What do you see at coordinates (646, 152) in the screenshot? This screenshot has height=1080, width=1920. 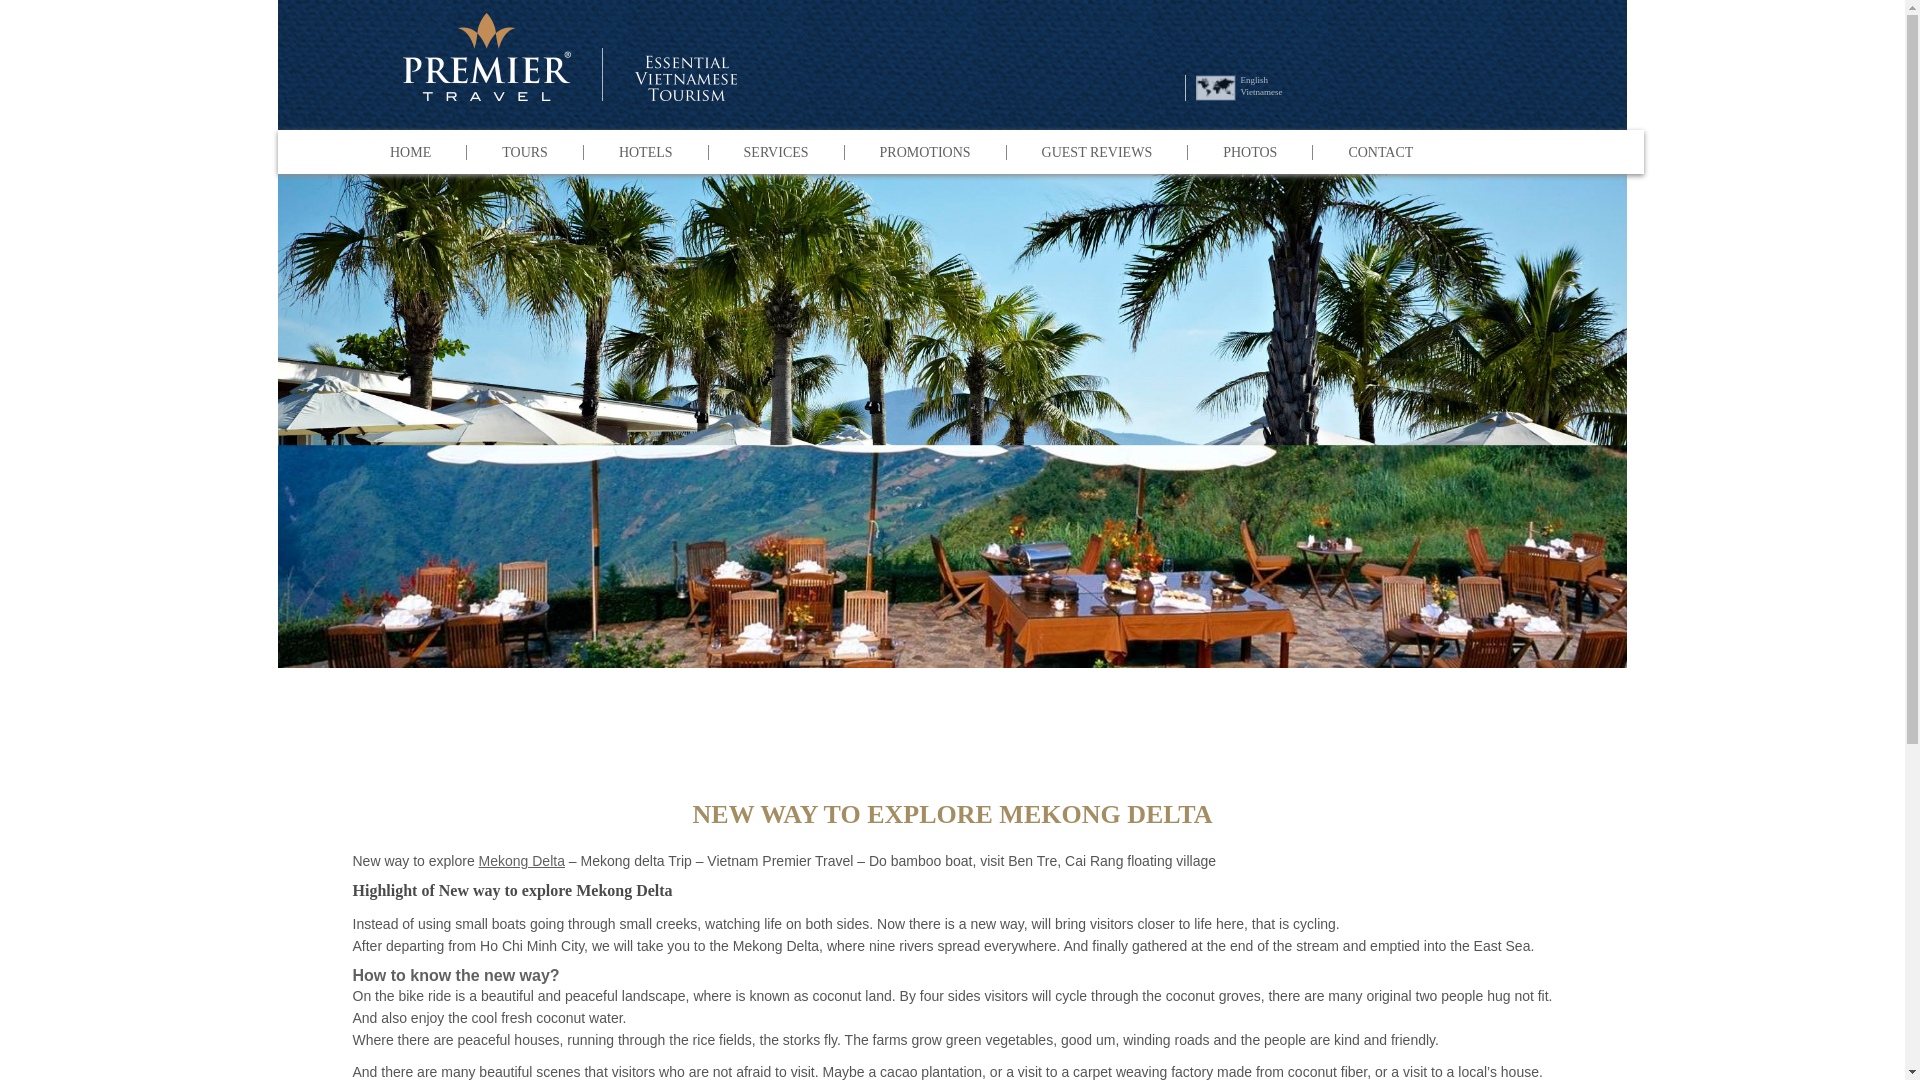 I see `HOTELS` at bounding box center [646, 152].